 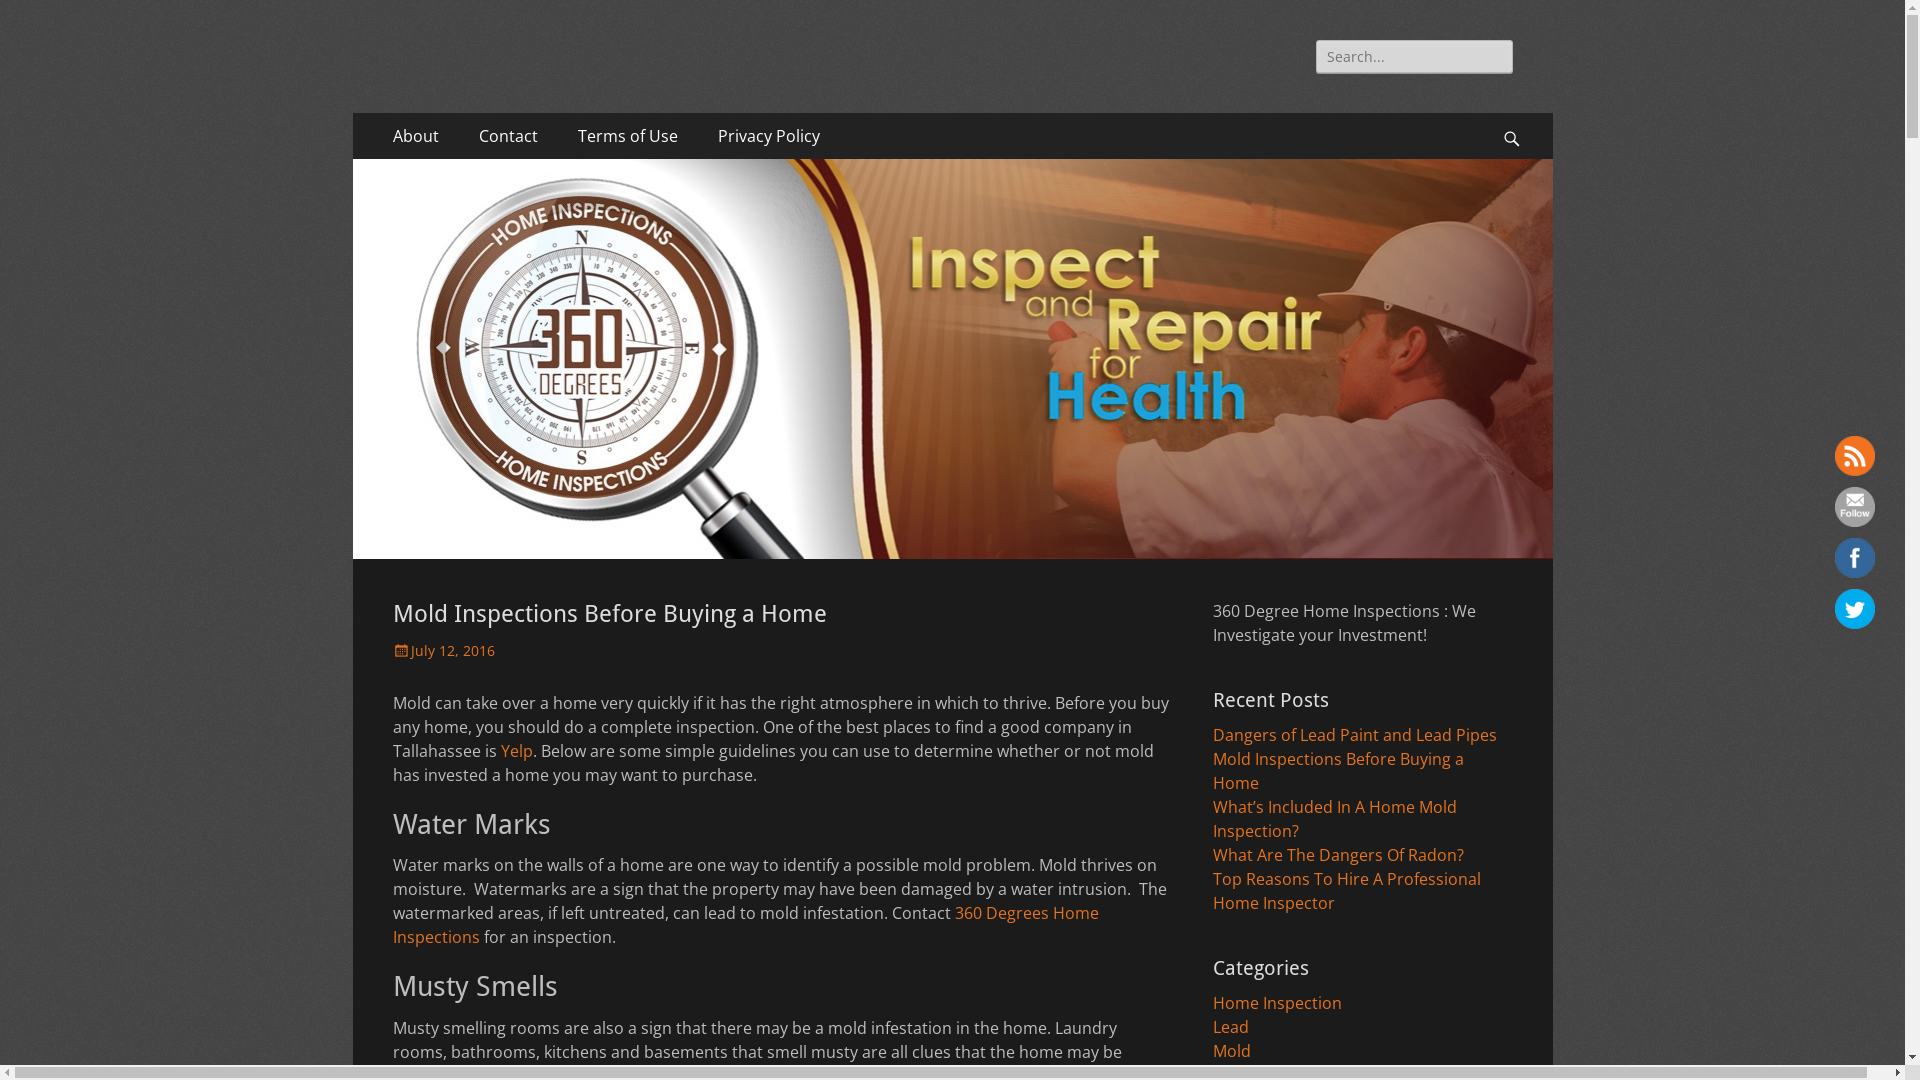 What do you see at coordinates (508, 136) in the screenshot?
I see `Contact` at bounding box center [508, 136].